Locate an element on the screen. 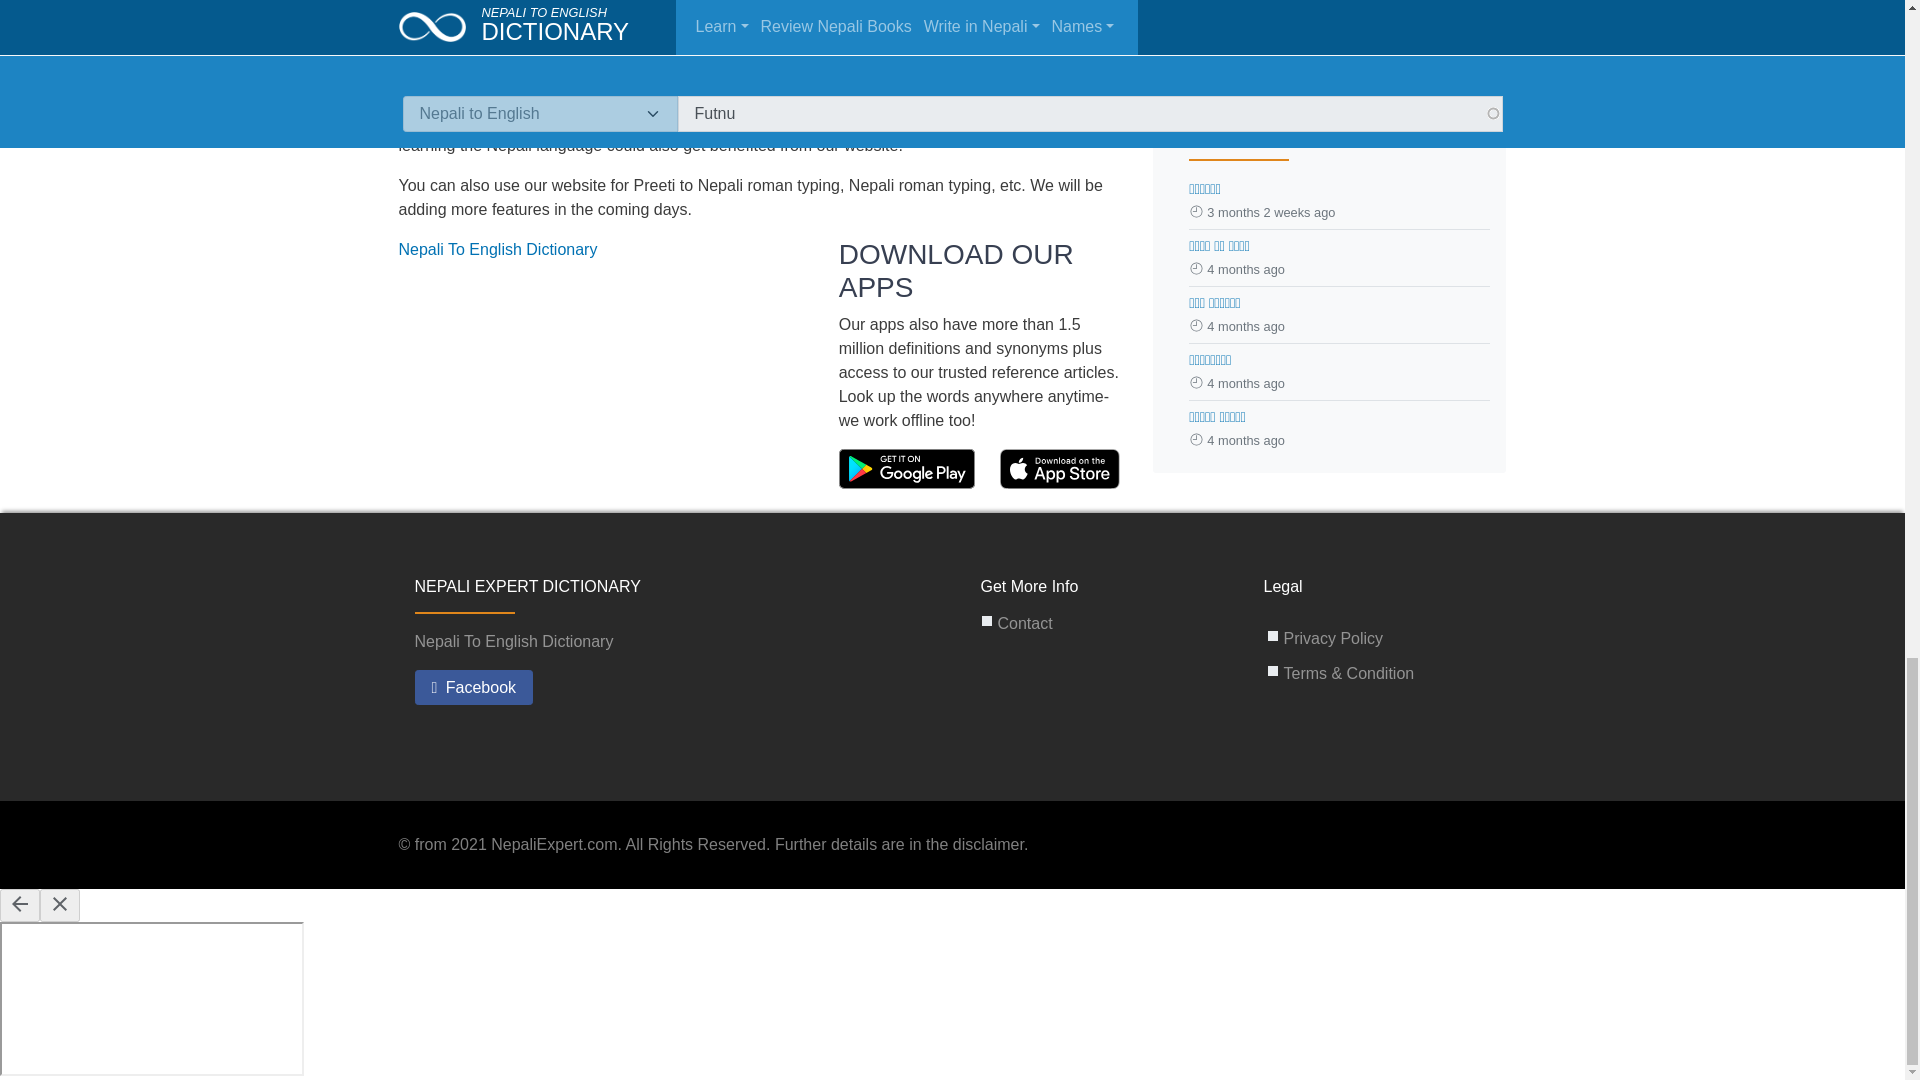 This screenshot has width=1920, height=1080. Like us on Facebook is located at coordinates (474, 688).